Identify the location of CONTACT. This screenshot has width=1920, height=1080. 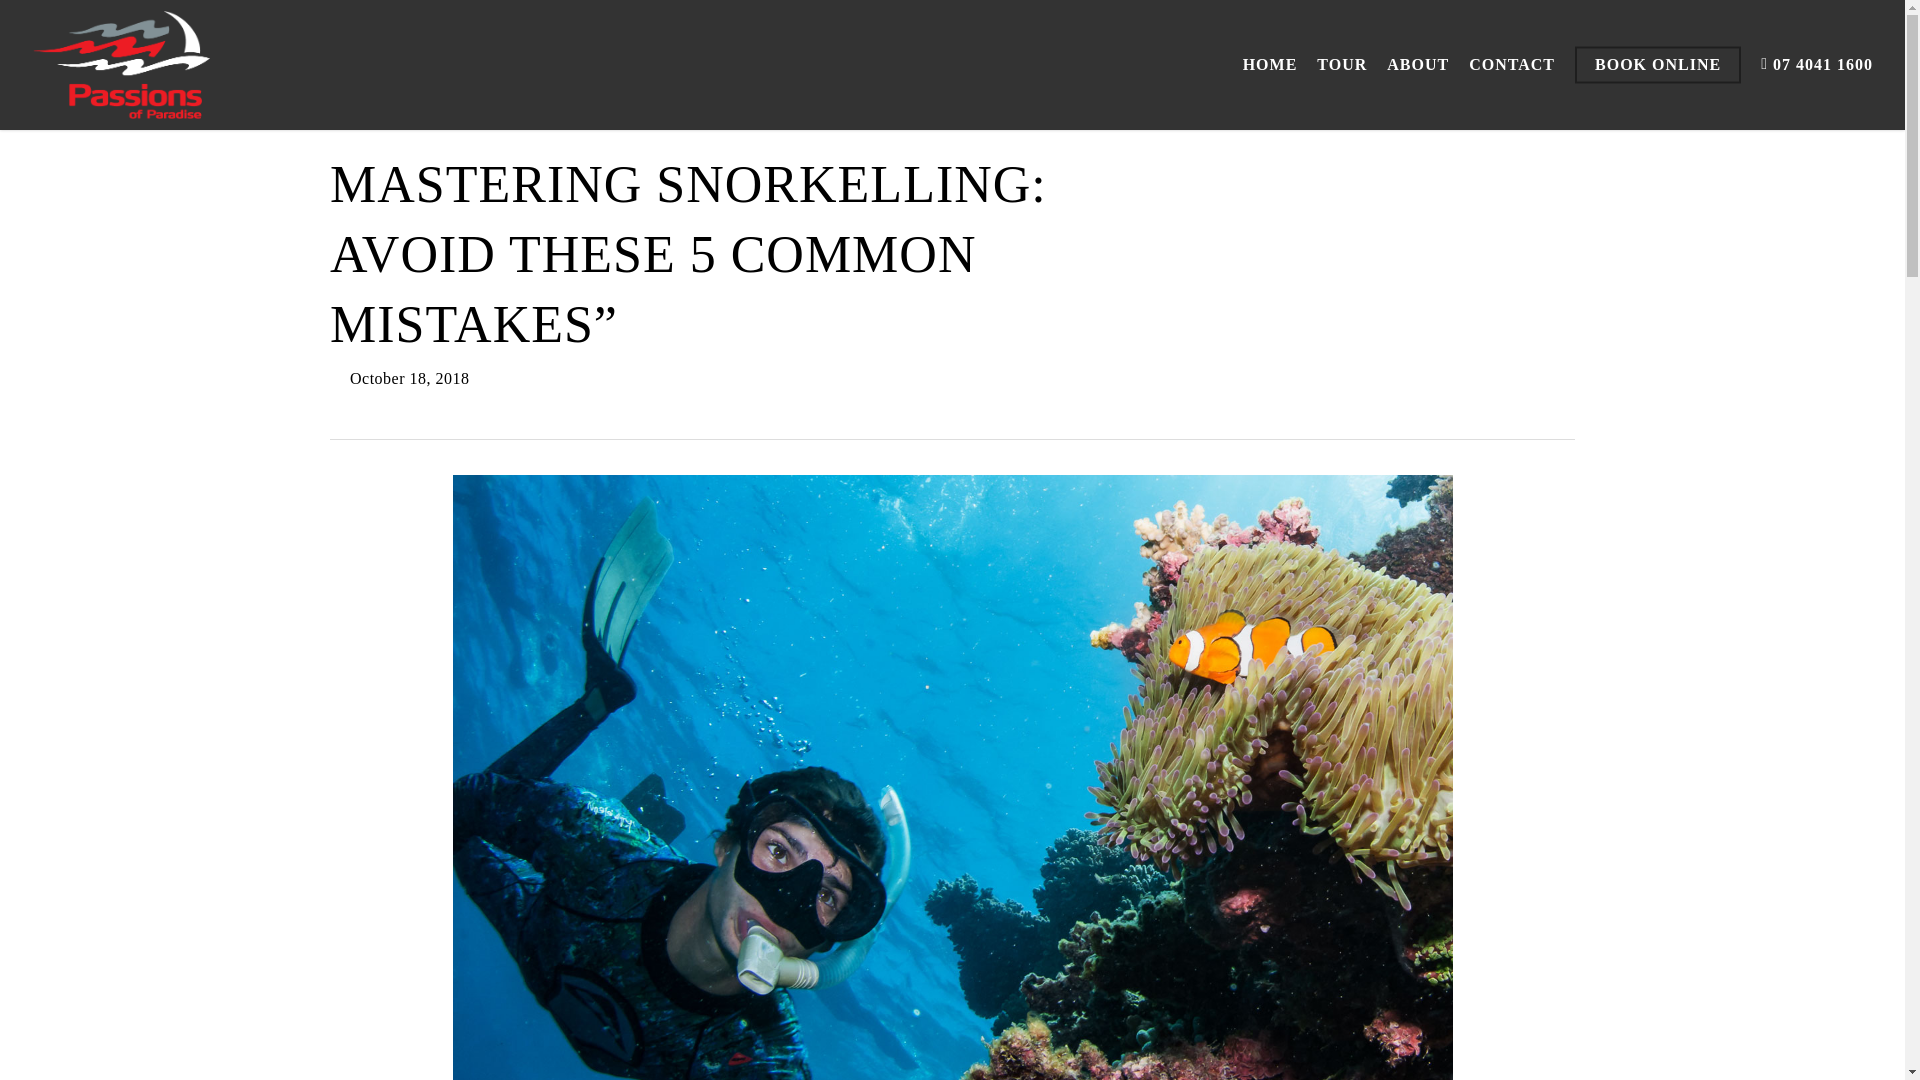
(1512, 65).